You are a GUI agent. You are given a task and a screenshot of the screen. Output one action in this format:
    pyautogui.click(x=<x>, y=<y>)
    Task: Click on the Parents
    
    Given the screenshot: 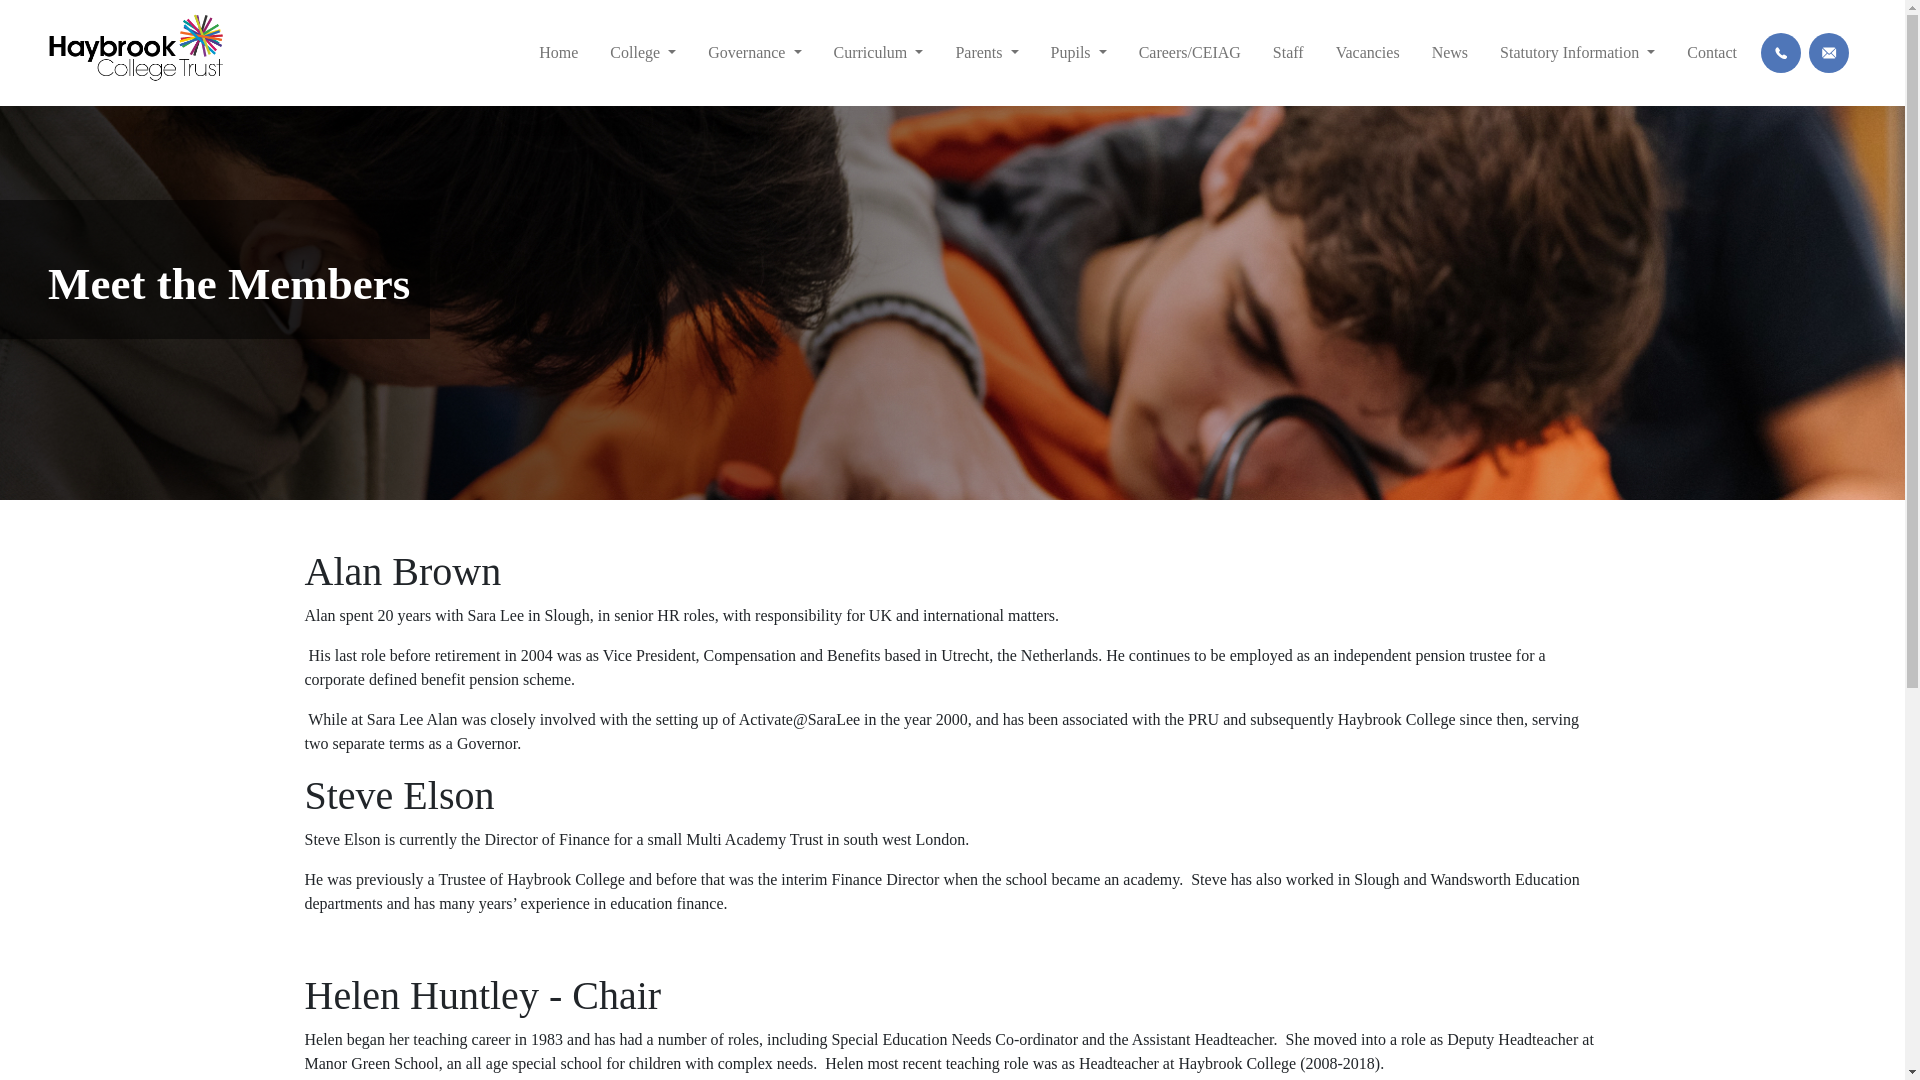 What is the action you would take?
    pyautogui.click(x=986, y=53)
    